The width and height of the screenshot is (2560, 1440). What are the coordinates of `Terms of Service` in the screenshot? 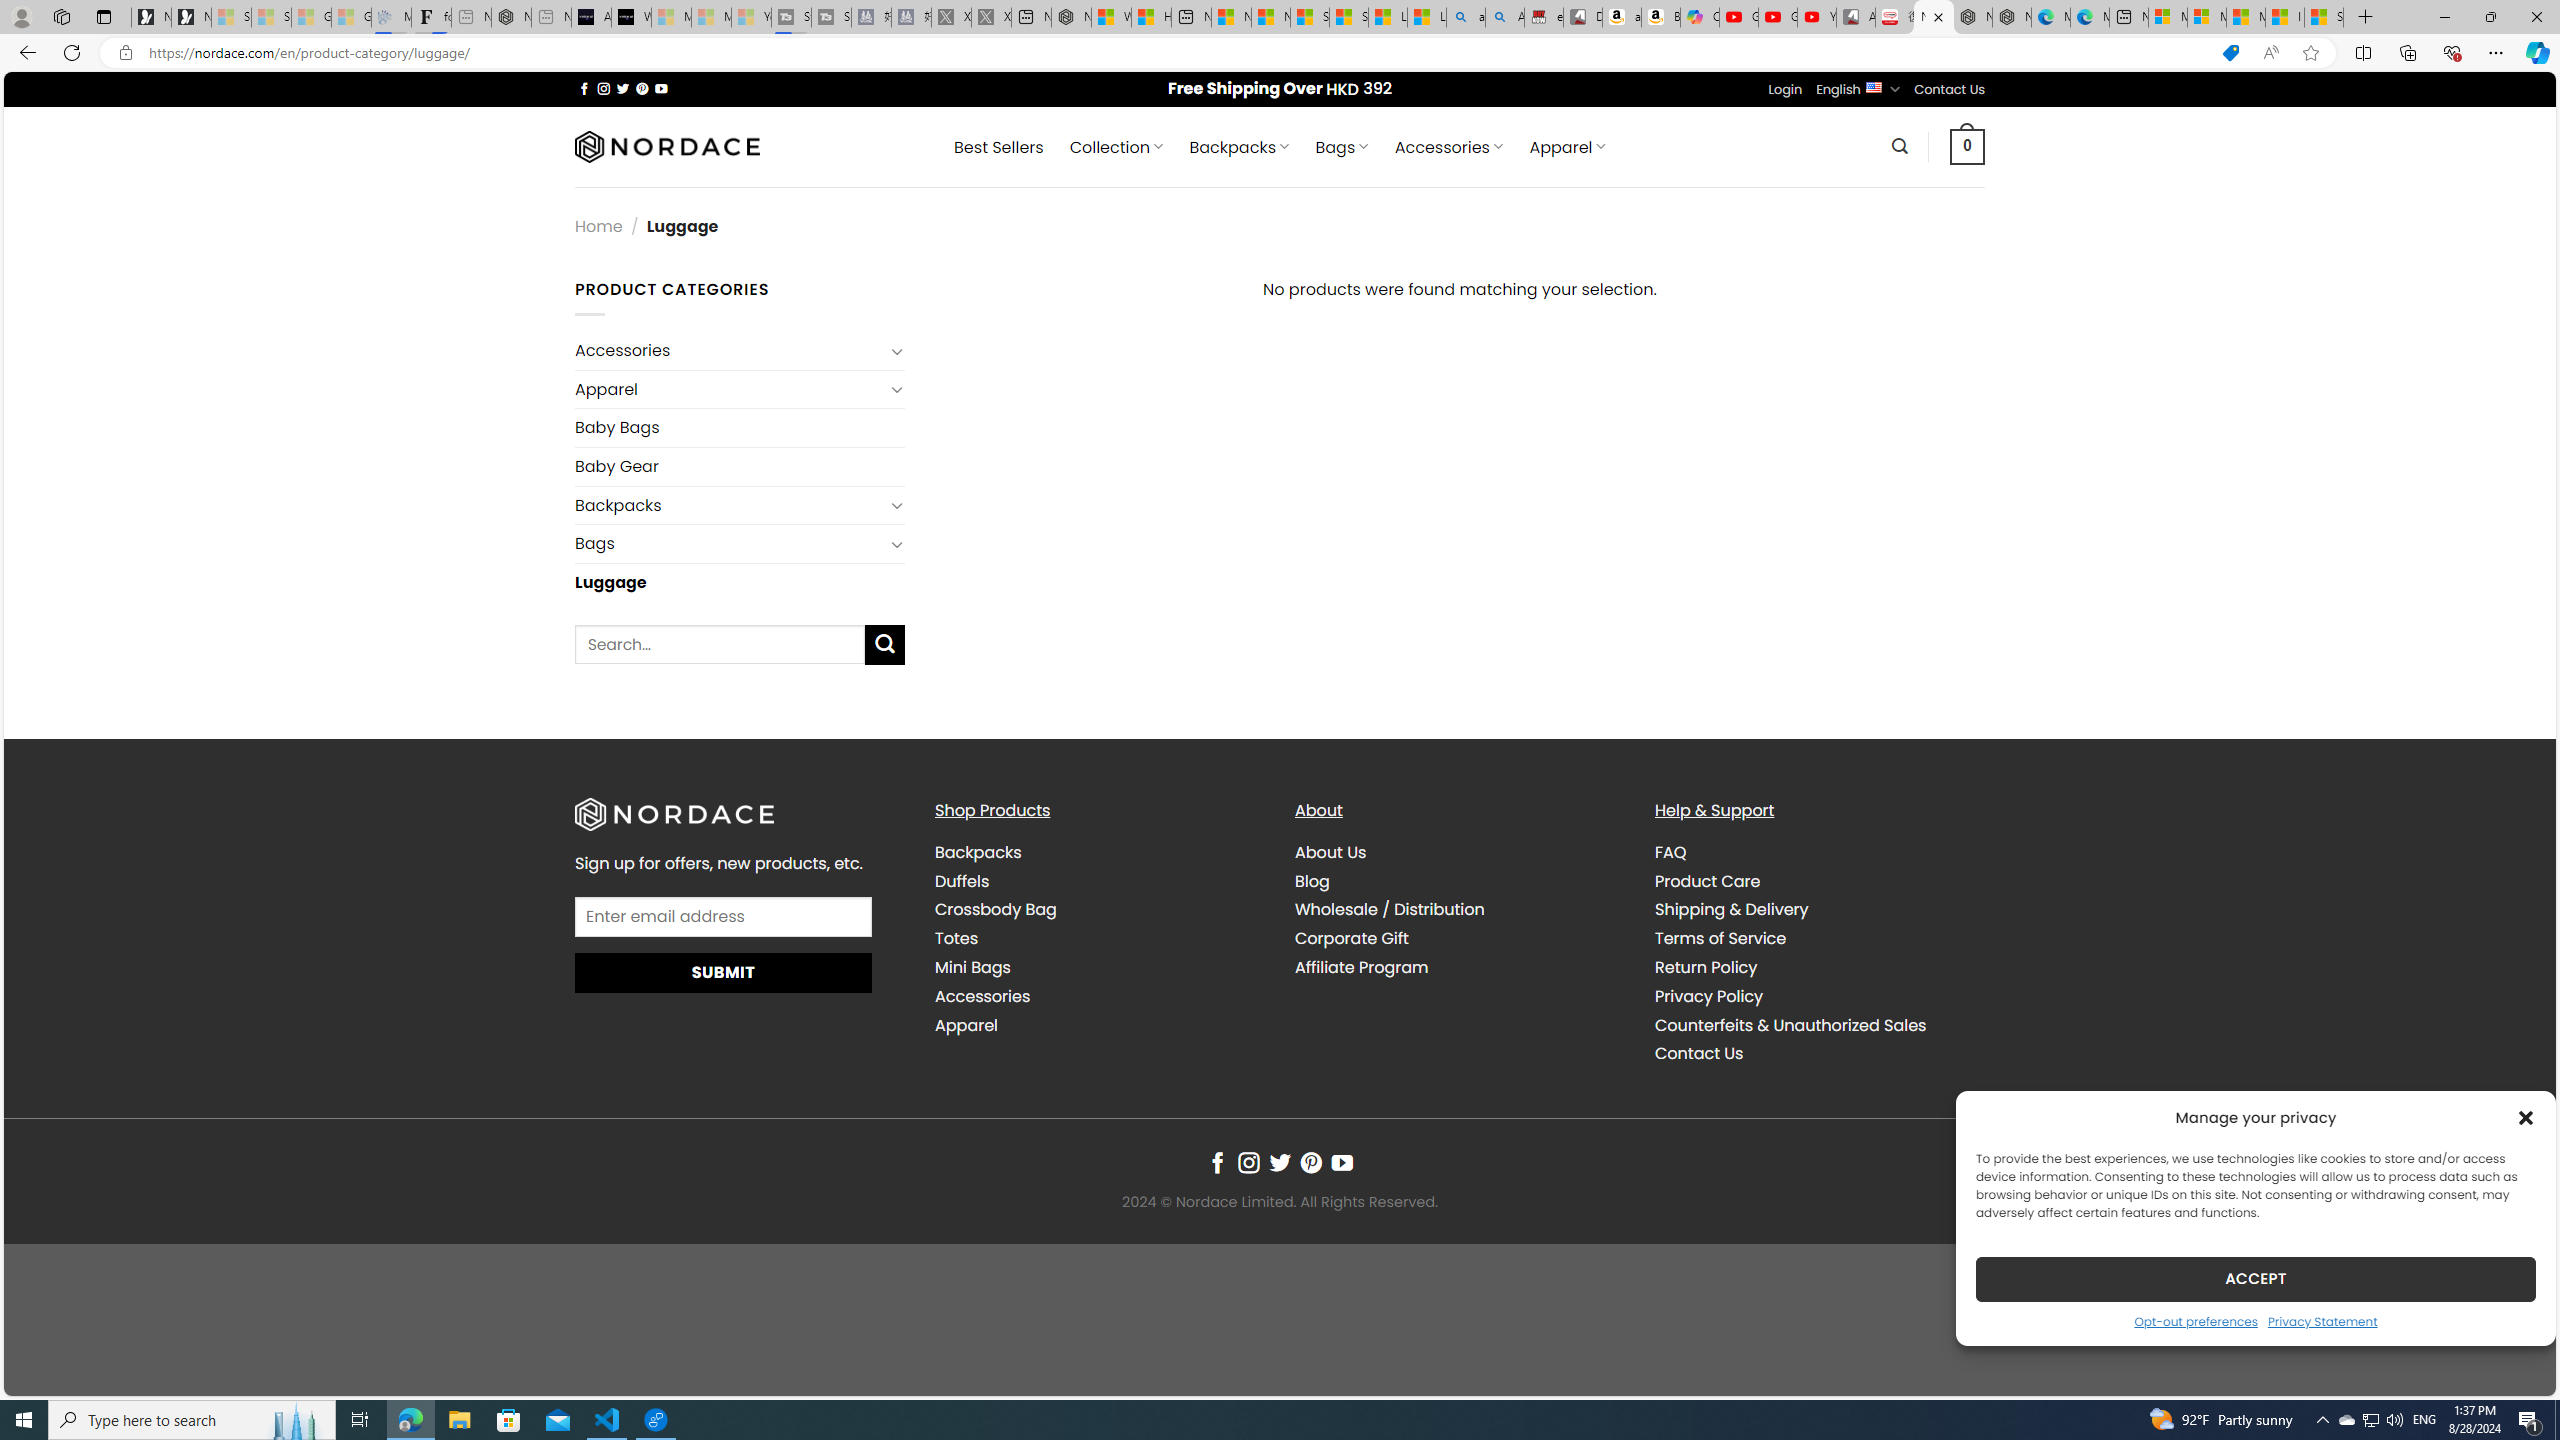 It's located at (1720, 938).